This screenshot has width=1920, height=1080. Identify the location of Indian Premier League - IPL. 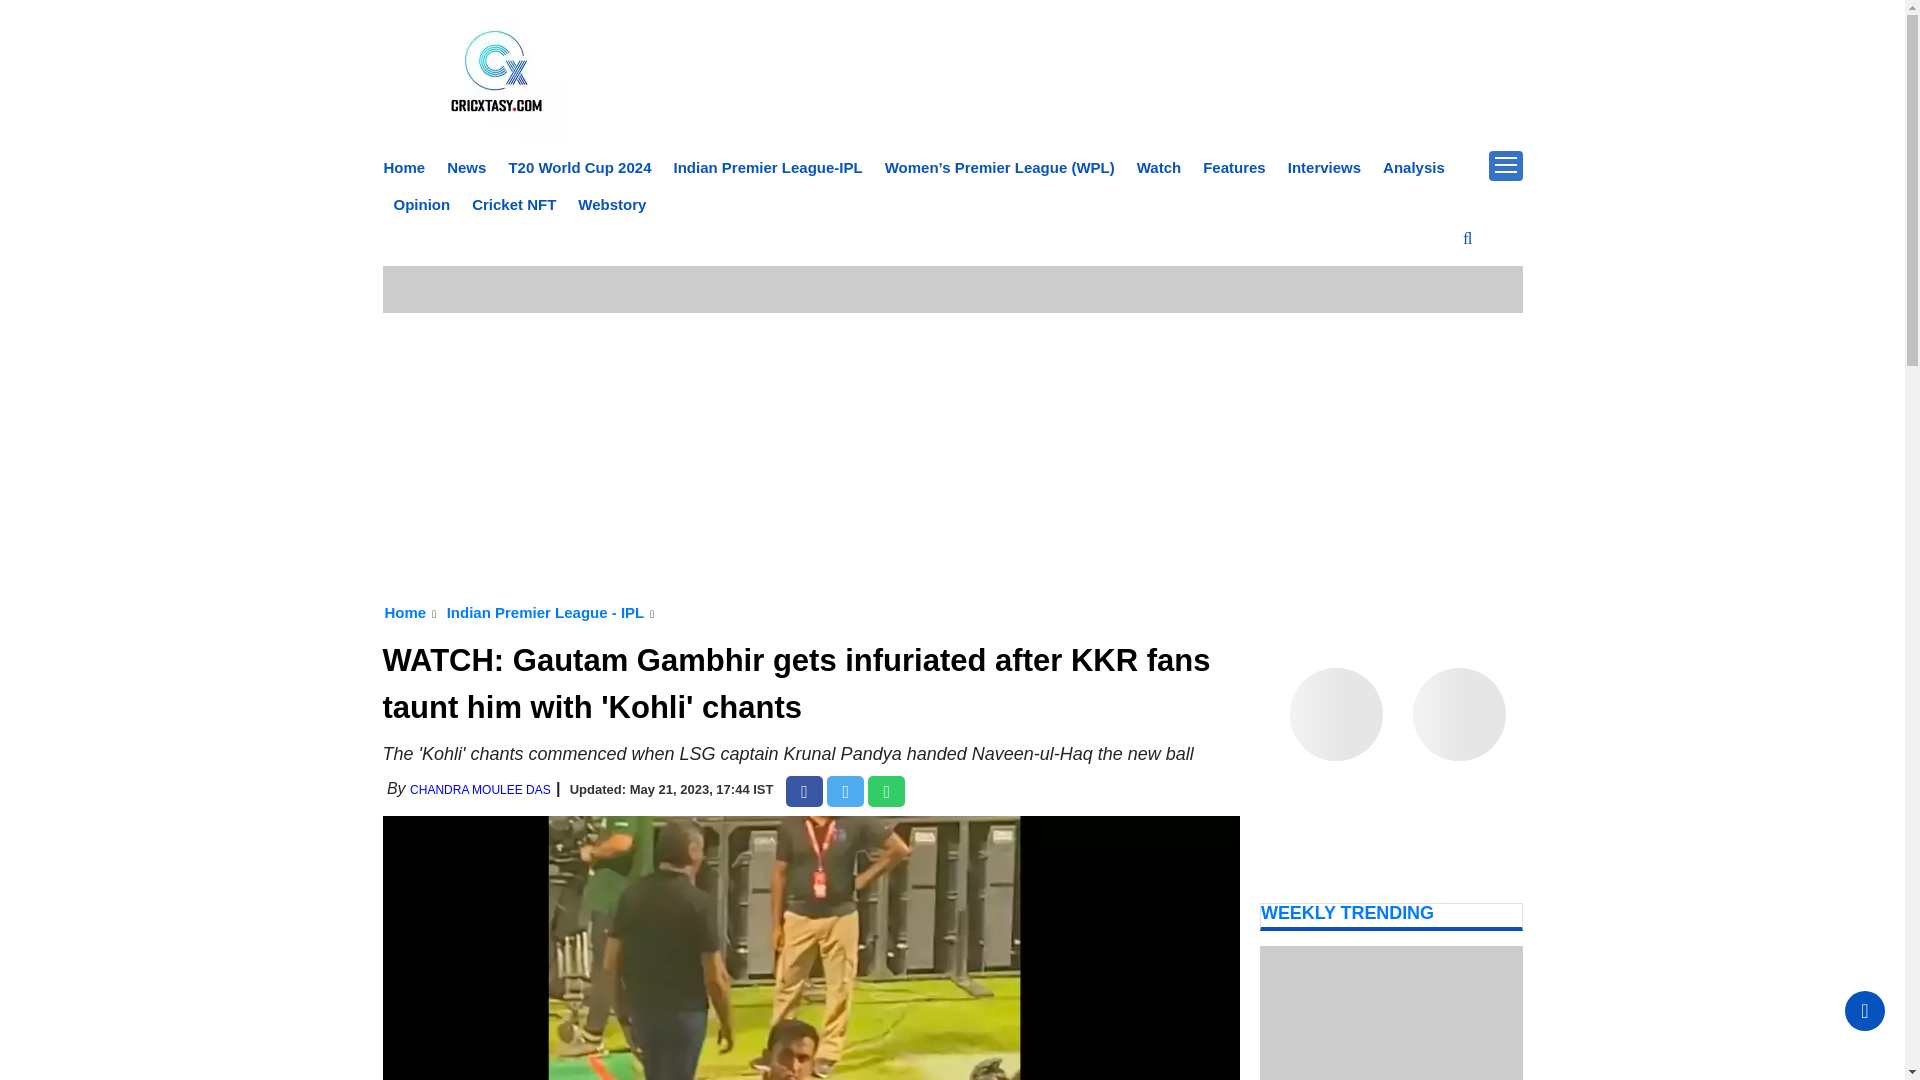
(546, 612).